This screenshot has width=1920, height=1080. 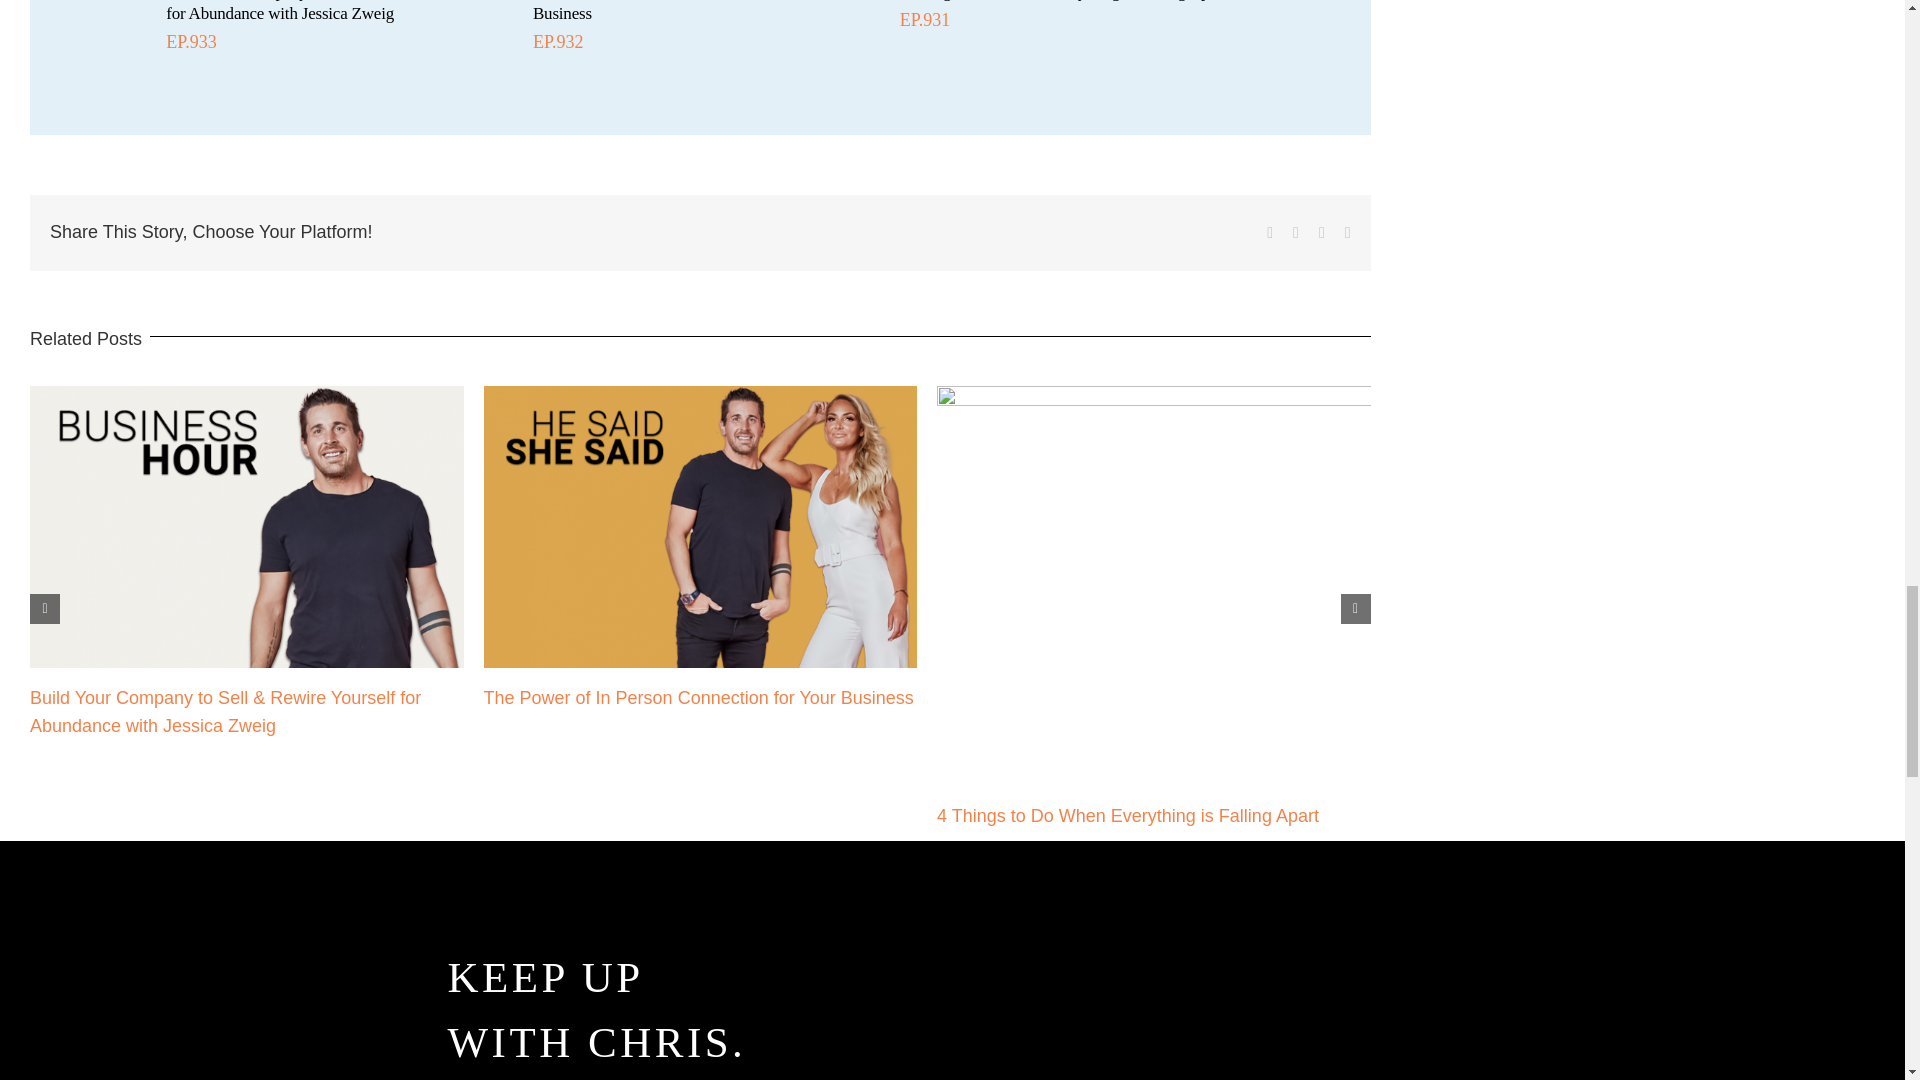 I want to click on 4 Things to Do When Everything is Falling Apart, so click(x=1128, y=816).